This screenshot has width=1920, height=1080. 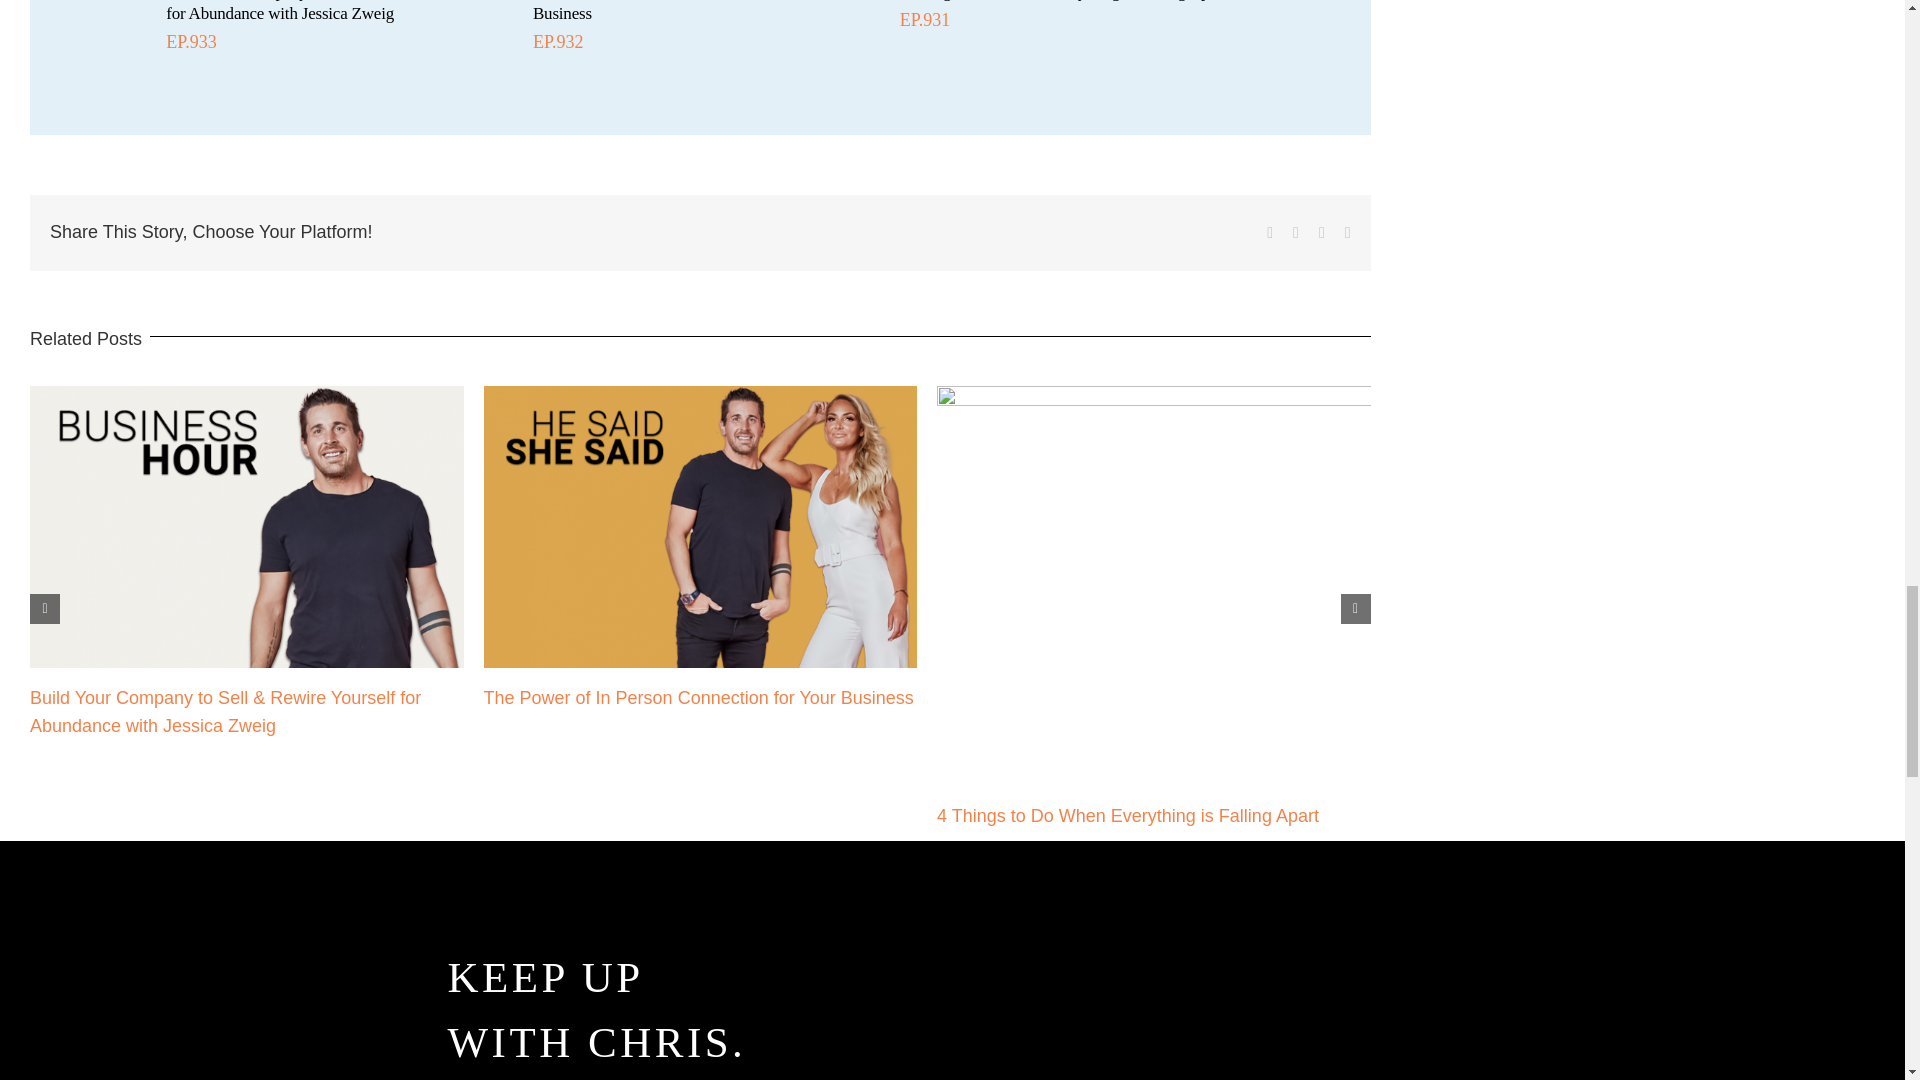 I want to click on 4 Things to Do When Everything is Falling Apart, so click(x=1128, y=816).